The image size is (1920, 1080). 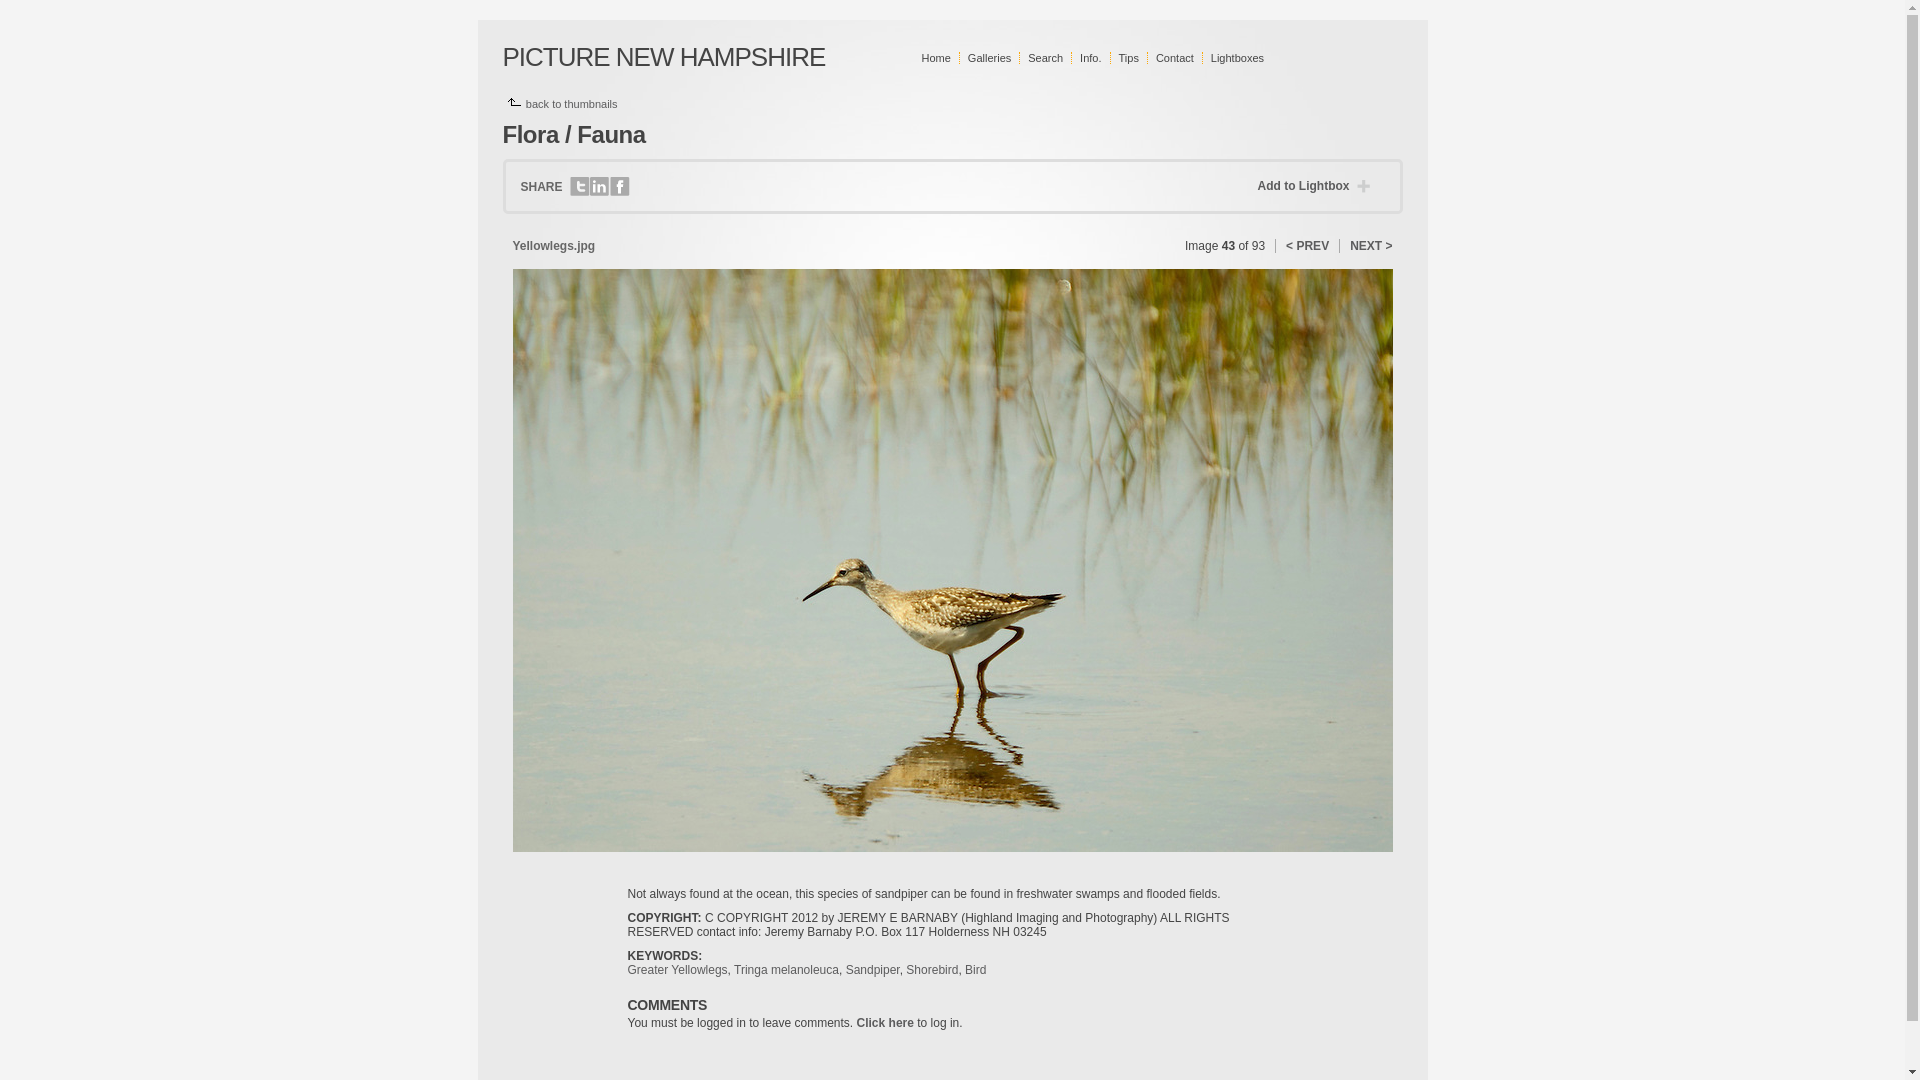 What do you see at coordinates (884, 1023) in the screenshot?
I see `Click here` at bounding box center [884, 1023].